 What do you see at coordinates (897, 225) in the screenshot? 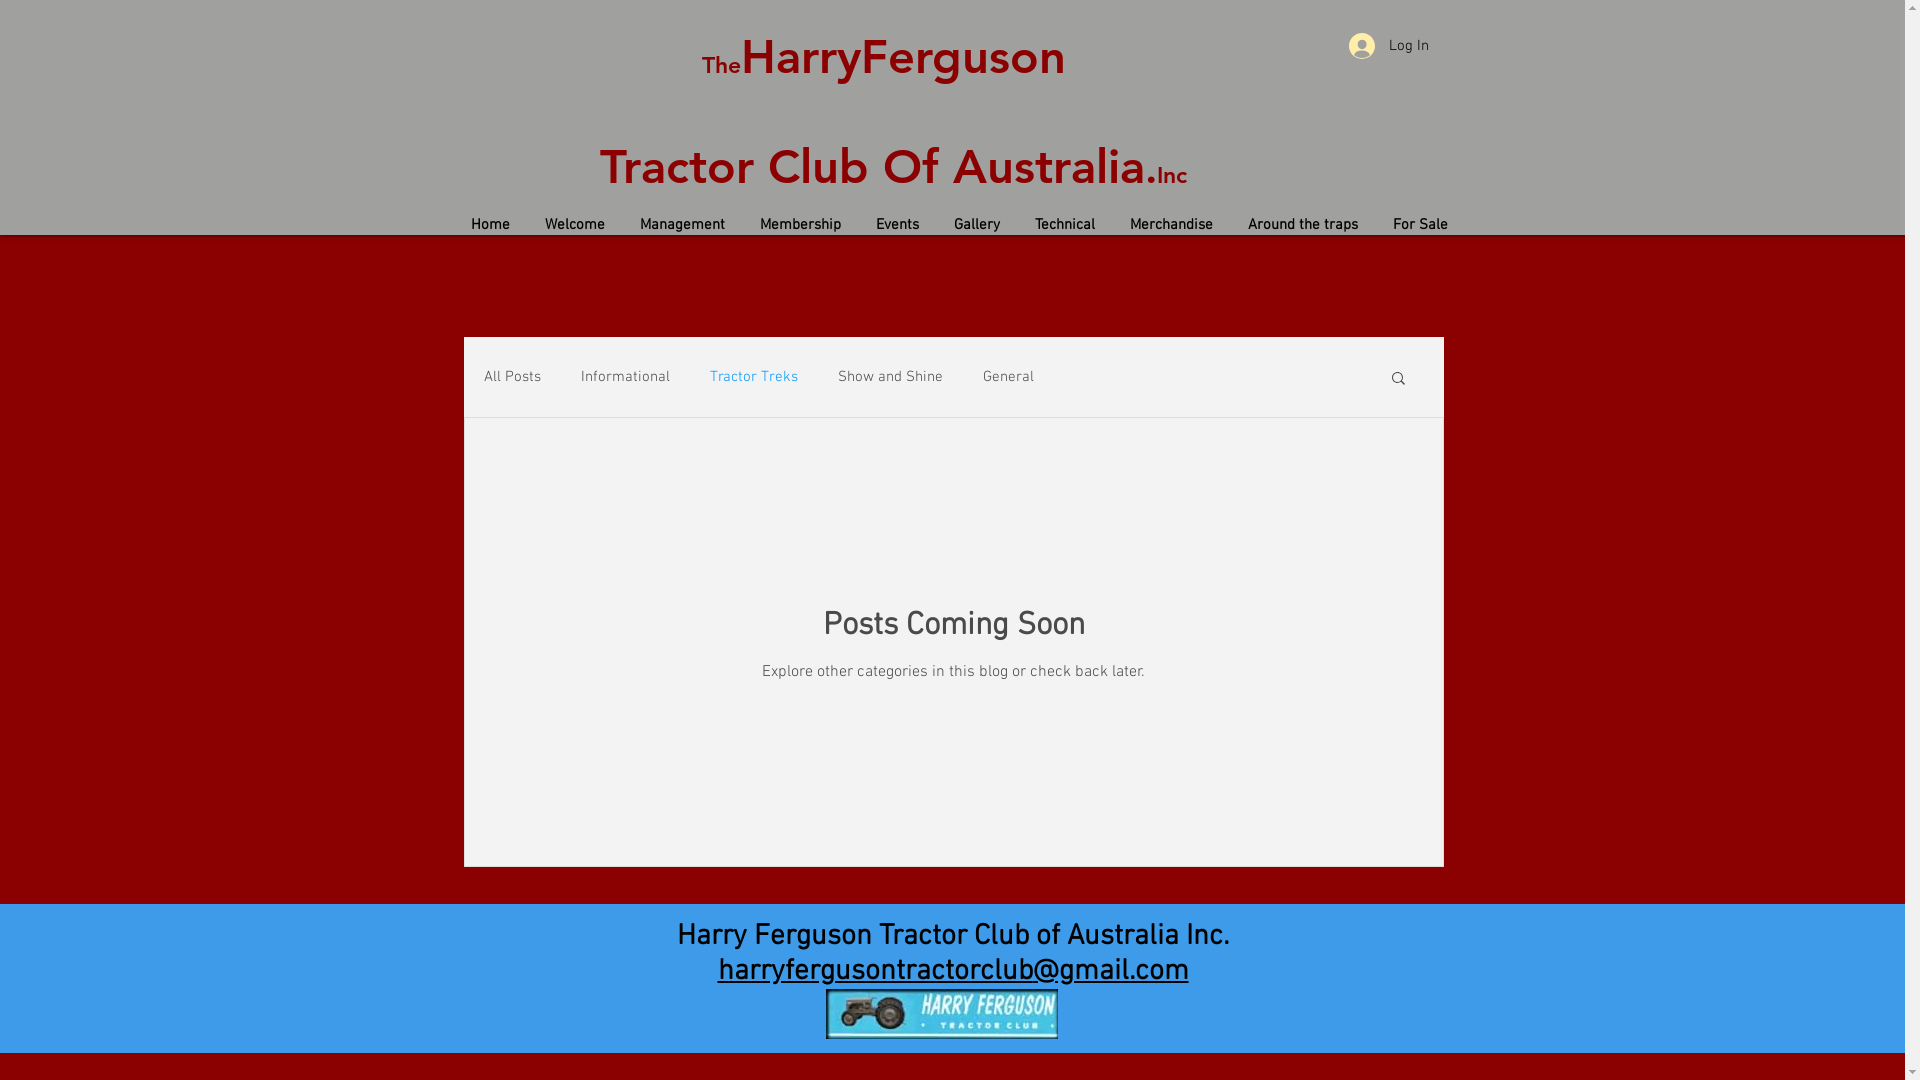
I see `Events` at bounding box center [897, 225].